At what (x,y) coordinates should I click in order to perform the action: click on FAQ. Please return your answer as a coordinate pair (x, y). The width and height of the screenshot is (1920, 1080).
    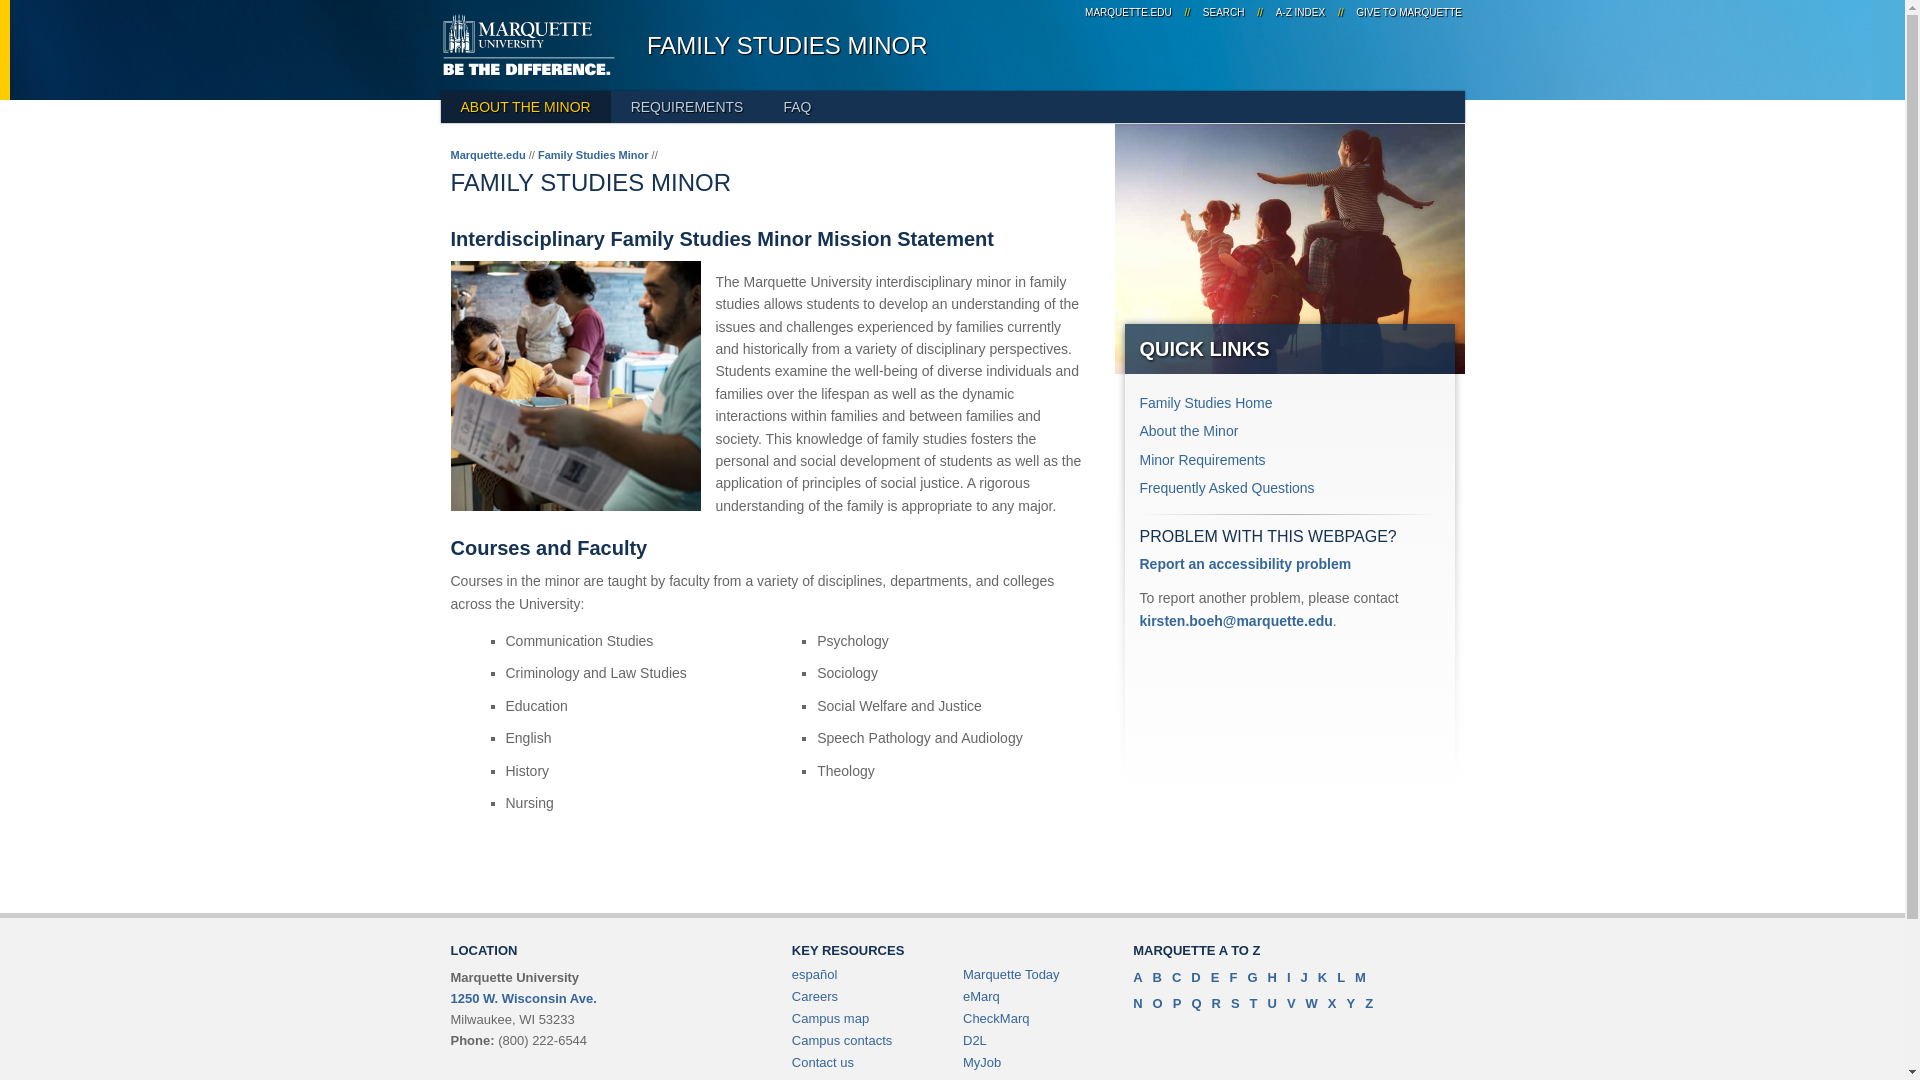
    Looking at the image, I should click on (796, 106).